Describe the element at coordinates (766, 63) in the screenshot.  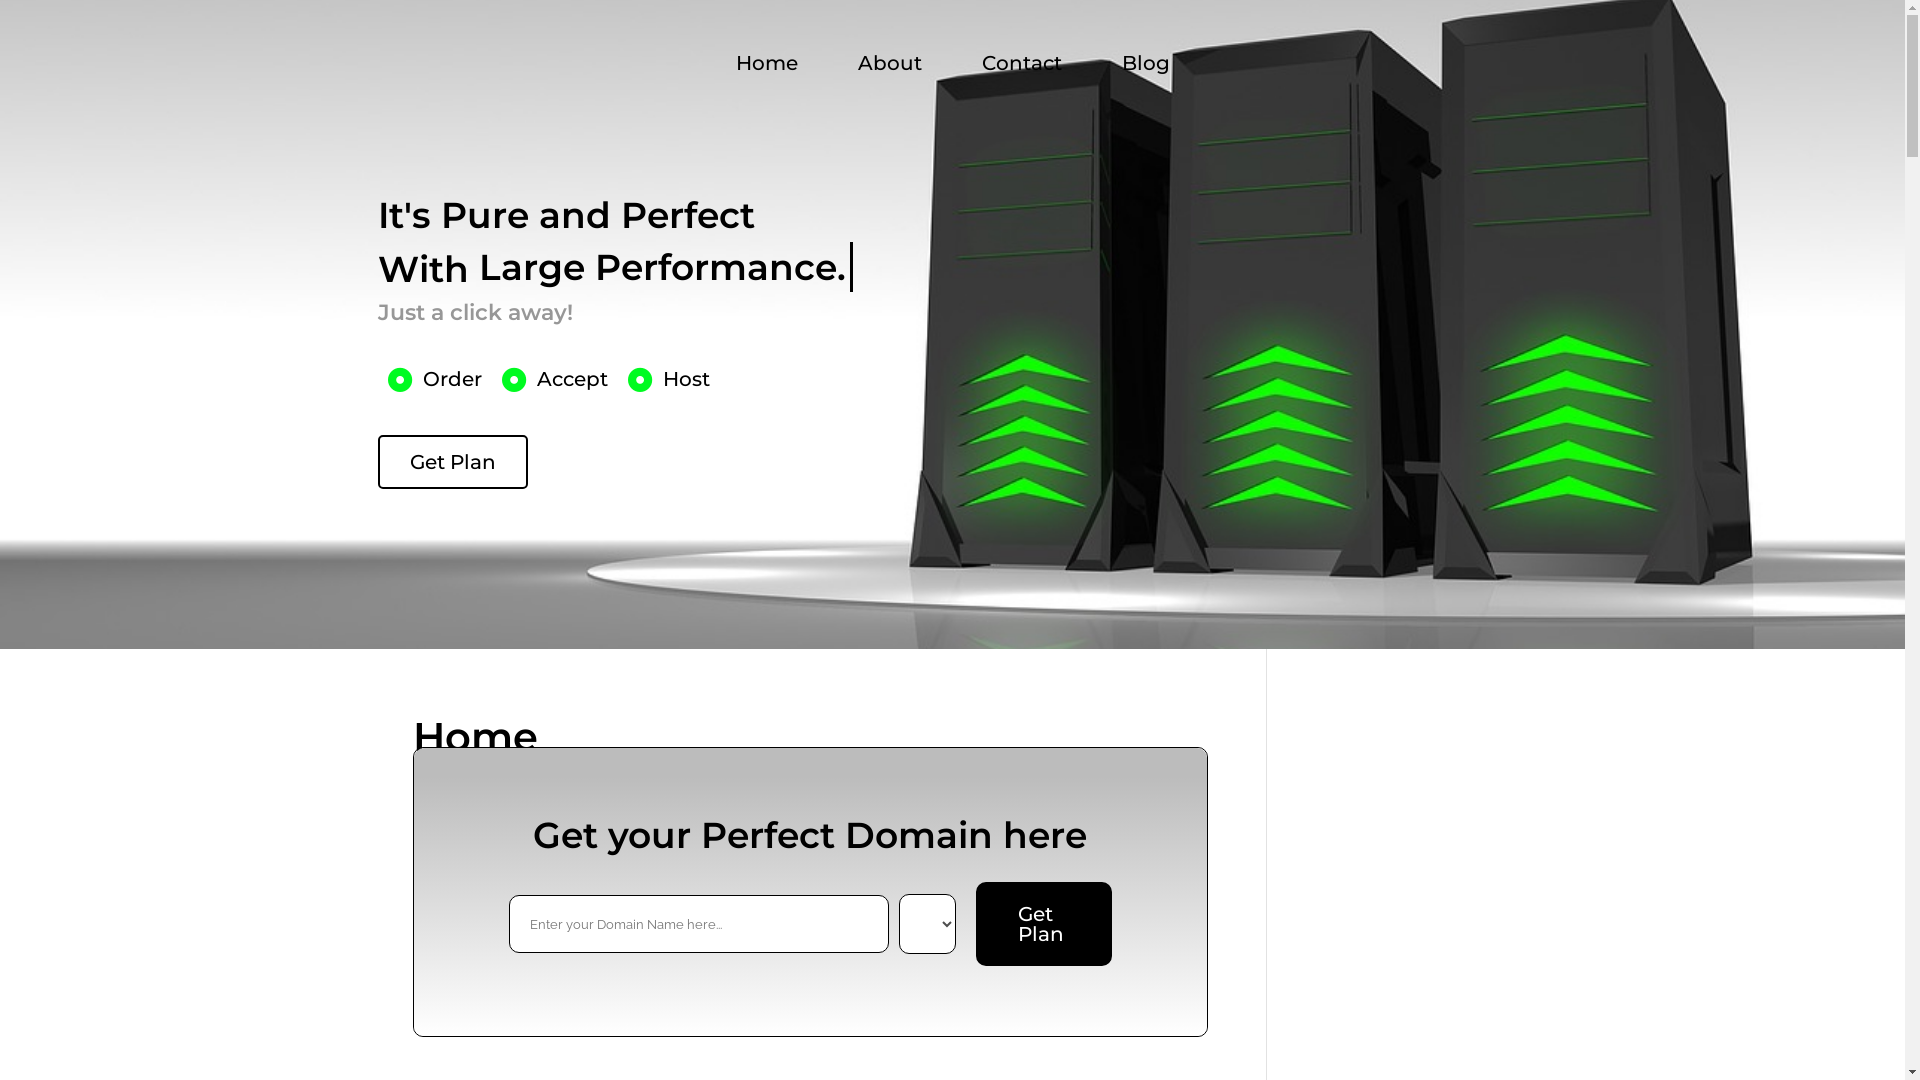
I see `Home` at that location.